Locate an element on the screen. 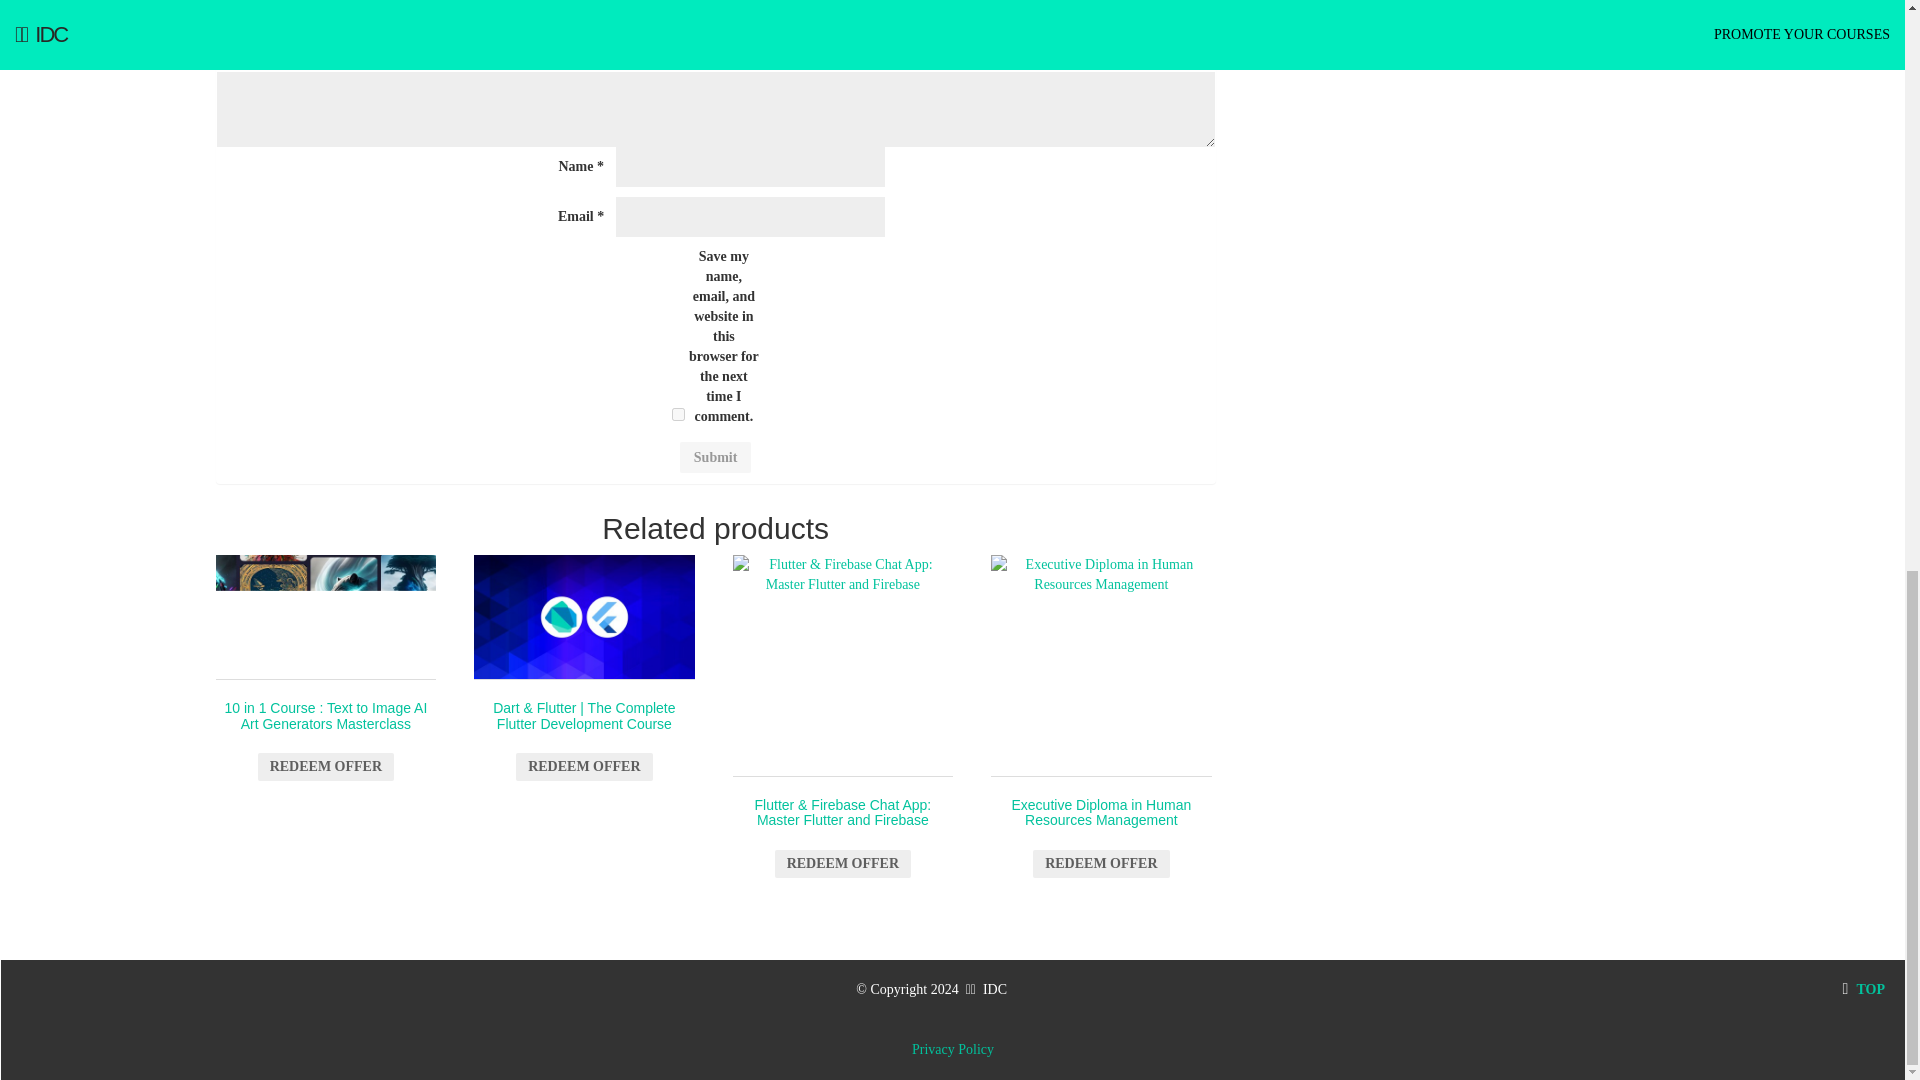  yes is located at coordinates (678, 414).